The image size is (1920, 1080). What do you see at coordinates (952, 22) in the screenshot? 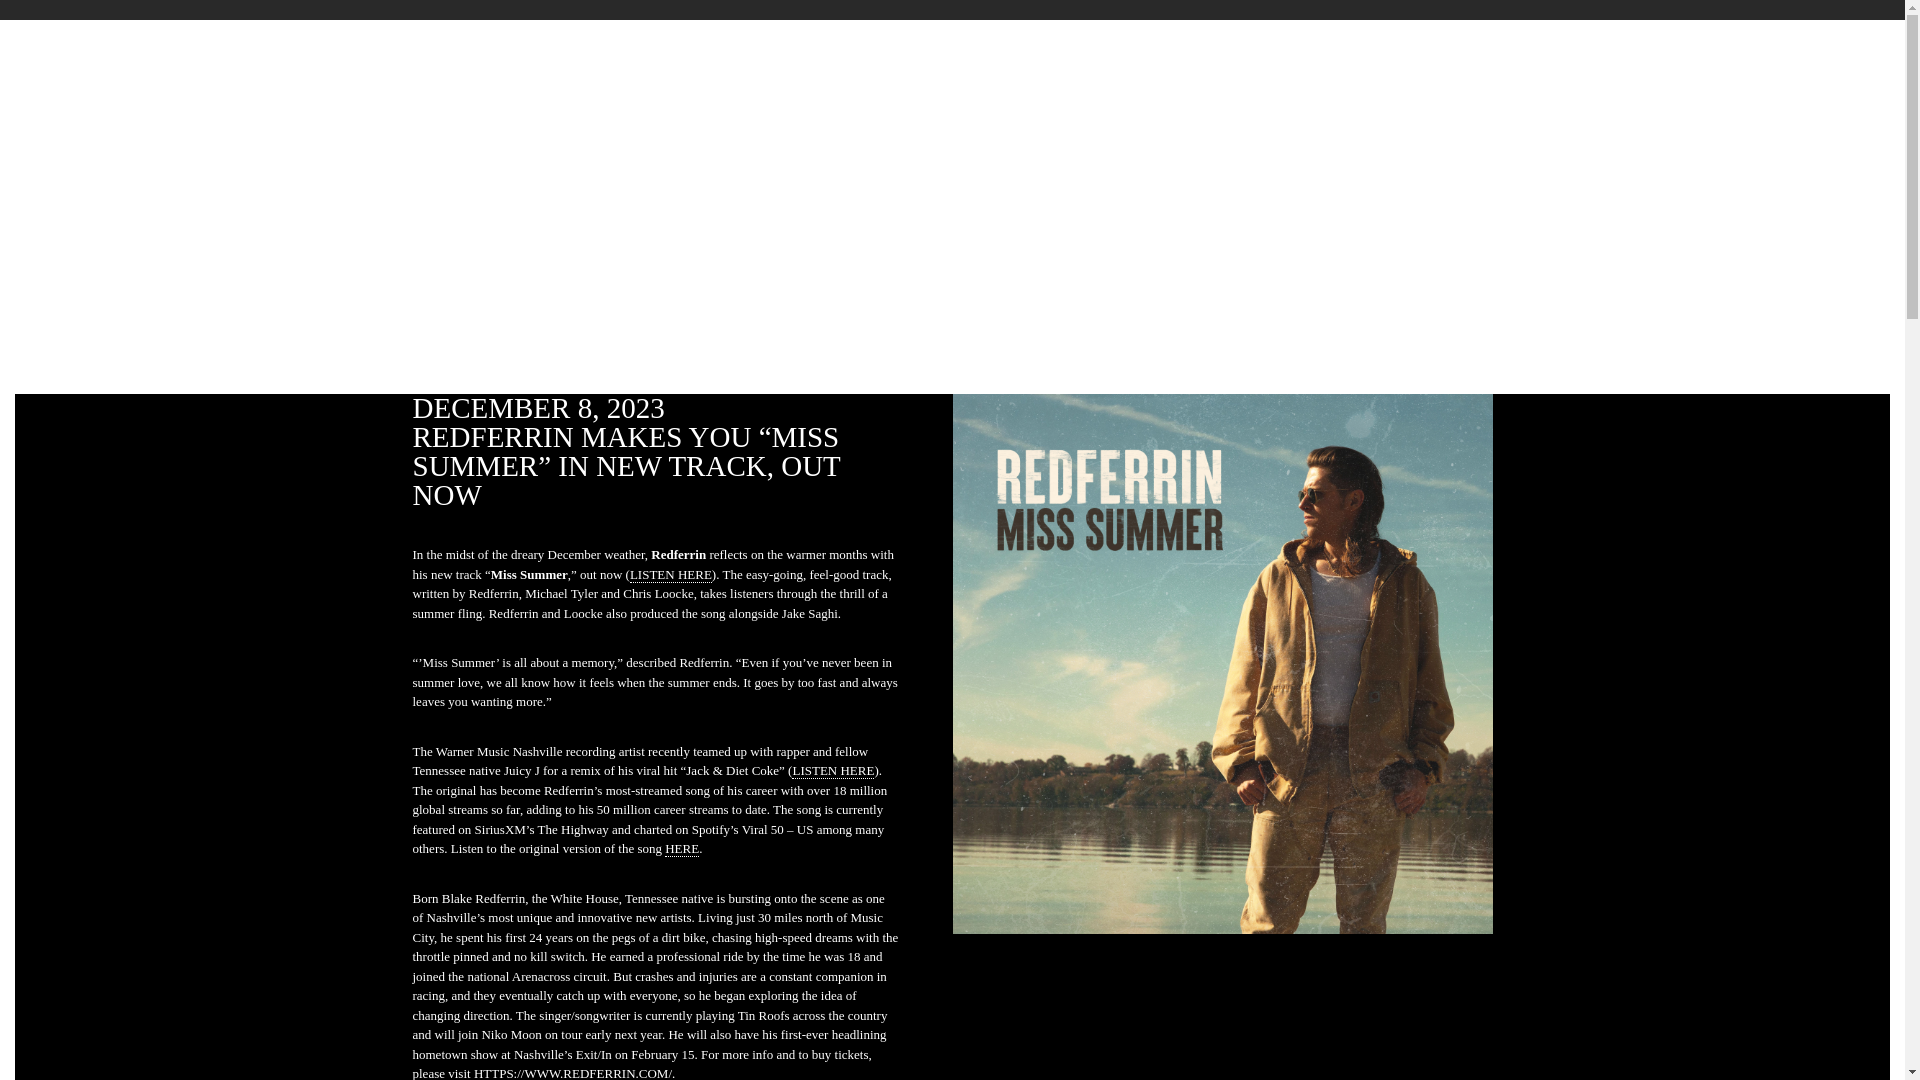
I see `Skip to main content` at bounding box center [952, 22].